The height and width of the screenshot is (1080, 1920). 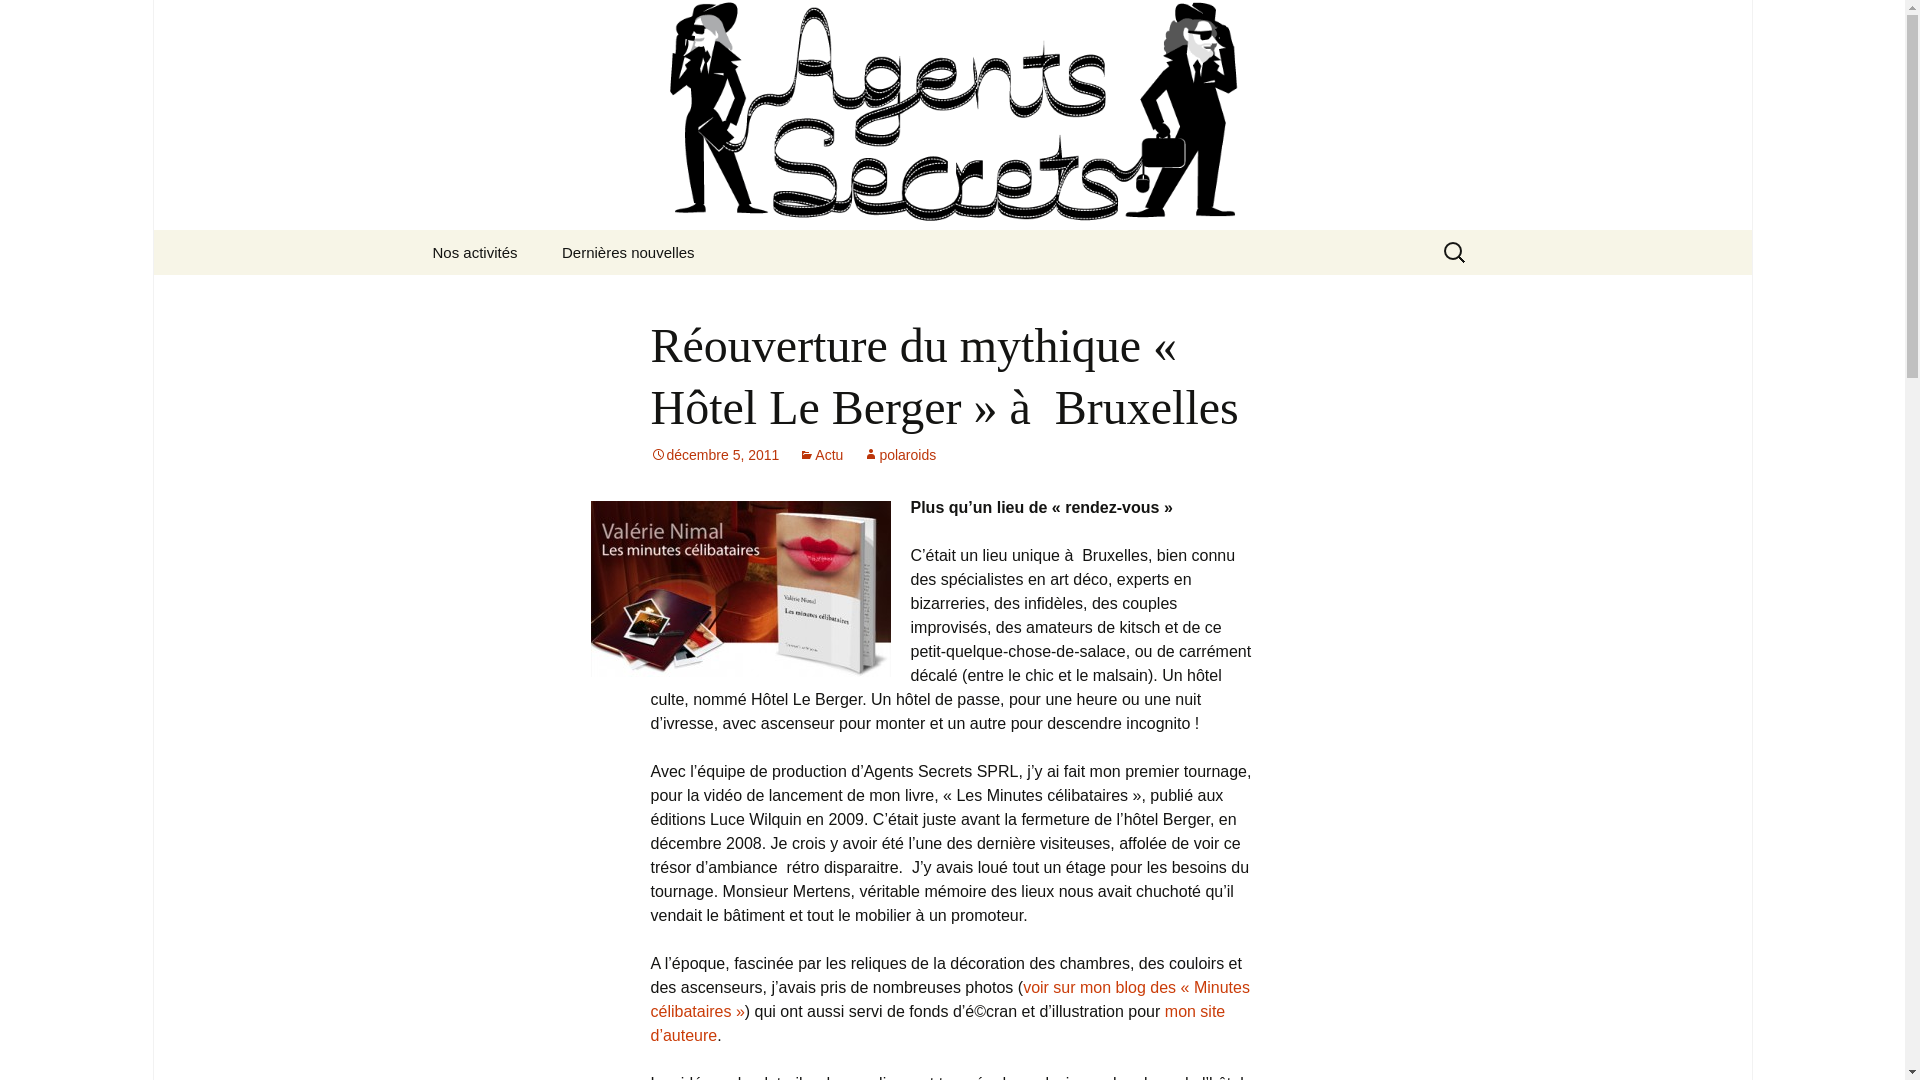 What do you see at coordinates (740, 589) in the screenshot?
I see `hotelberger-nimal` at bounding box center [740, 589].